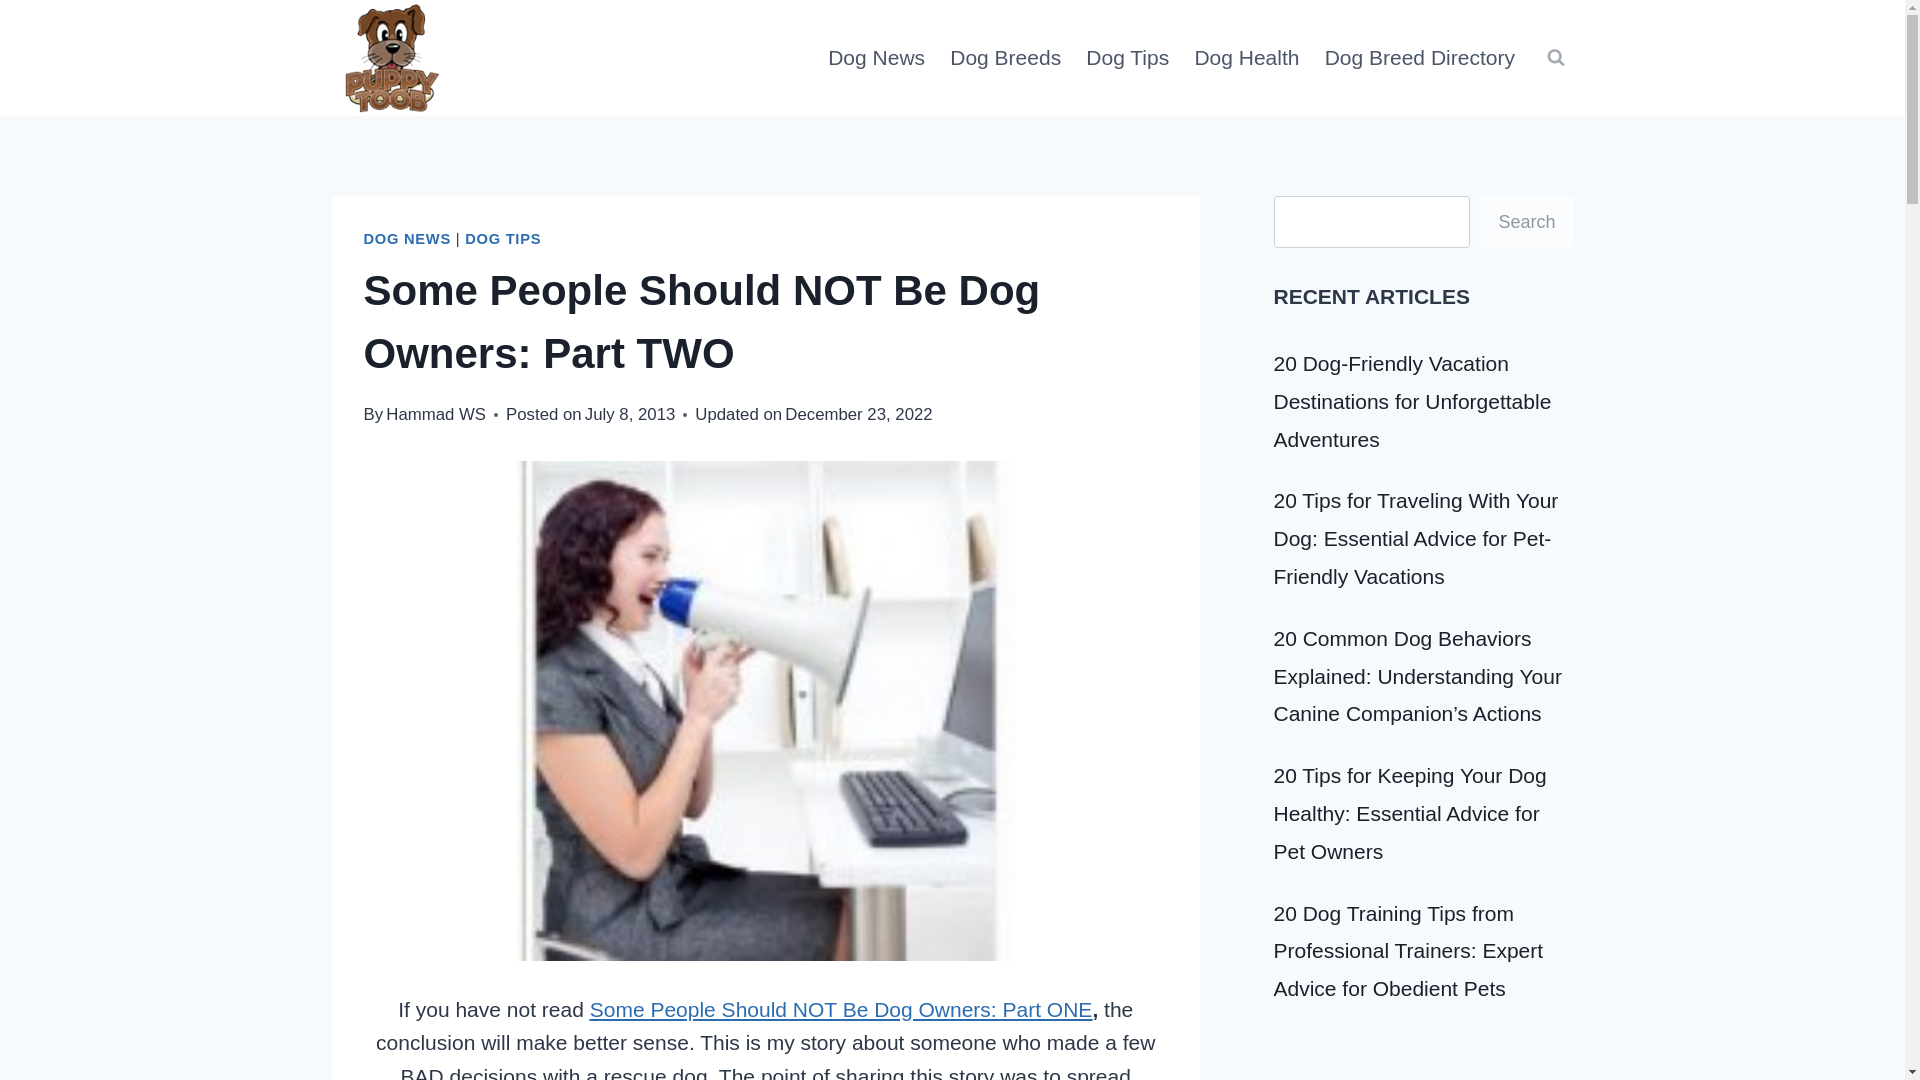  What do you see at coordinates (1006, 58) in the screenshot?
I see `Dog Breeds` at bounding box center [1006, 58].